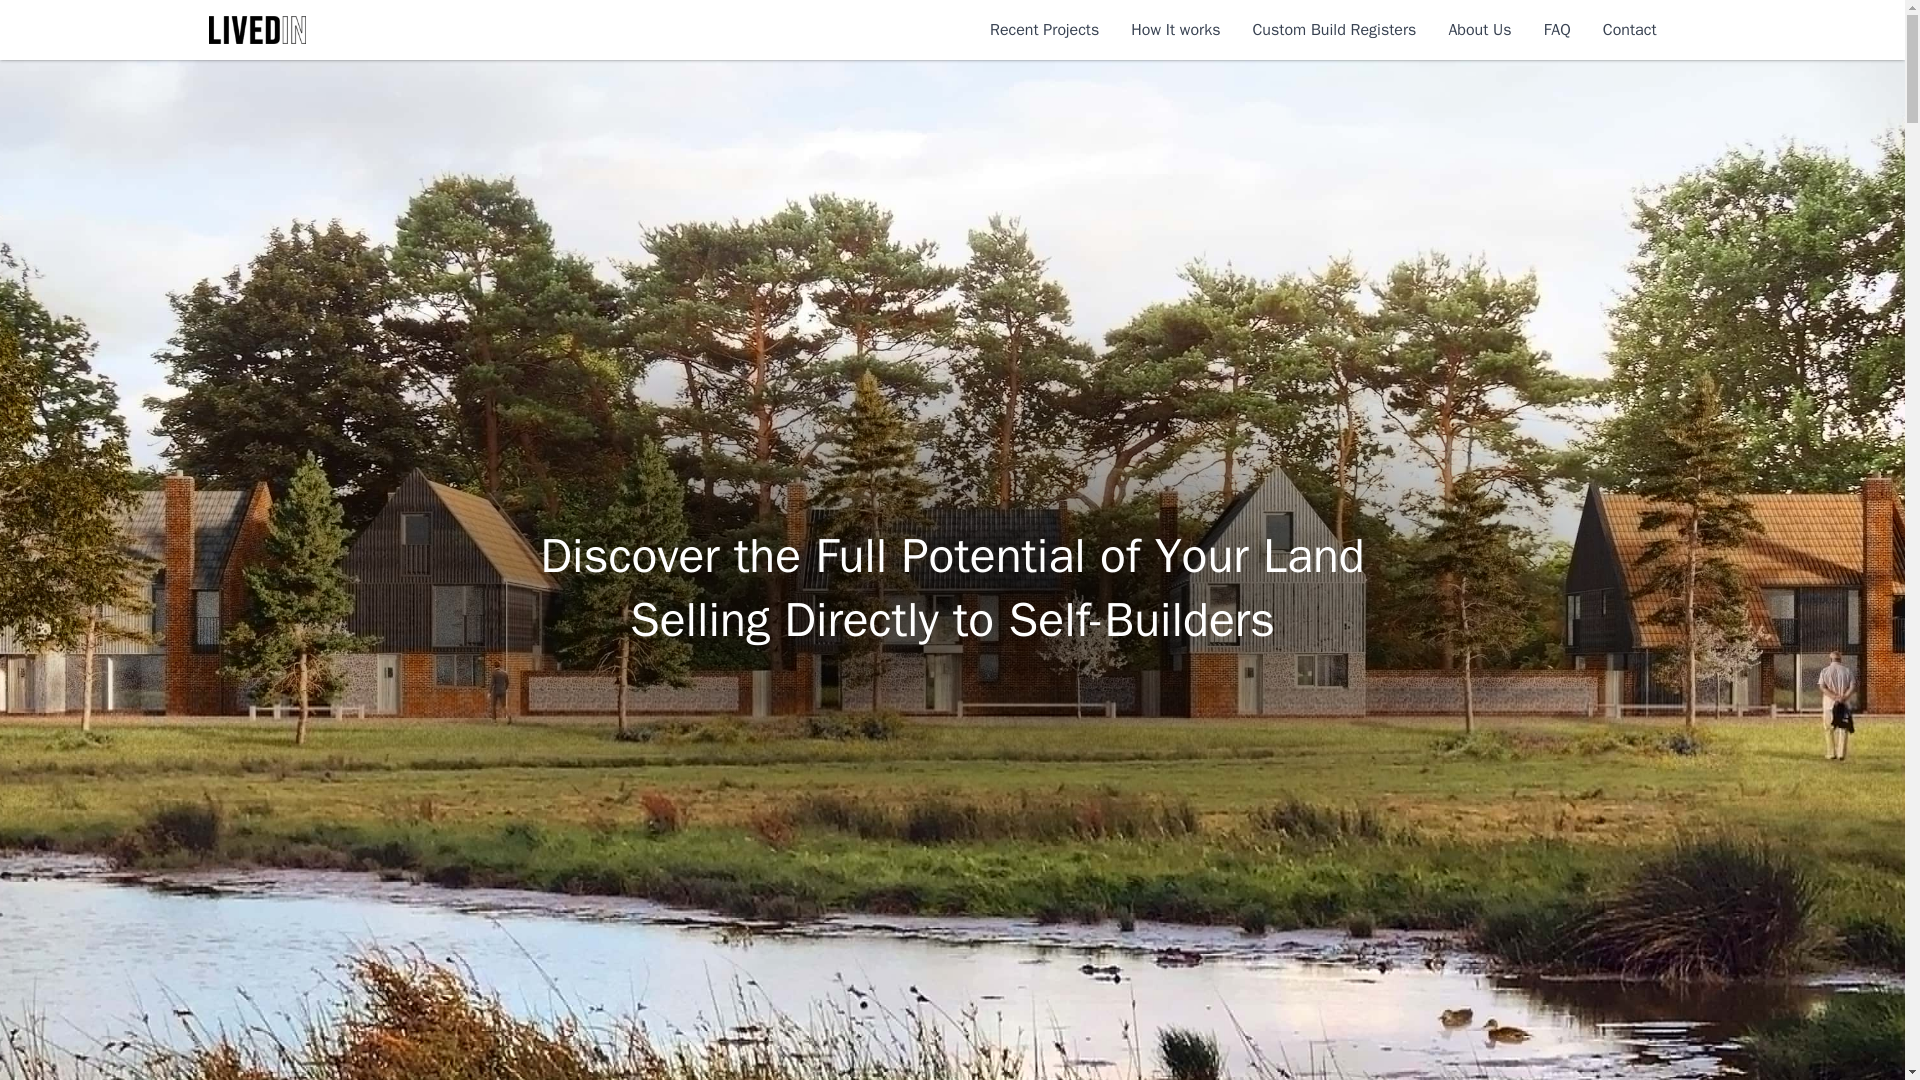  I want to click on FAQ, so click(1556, 30).